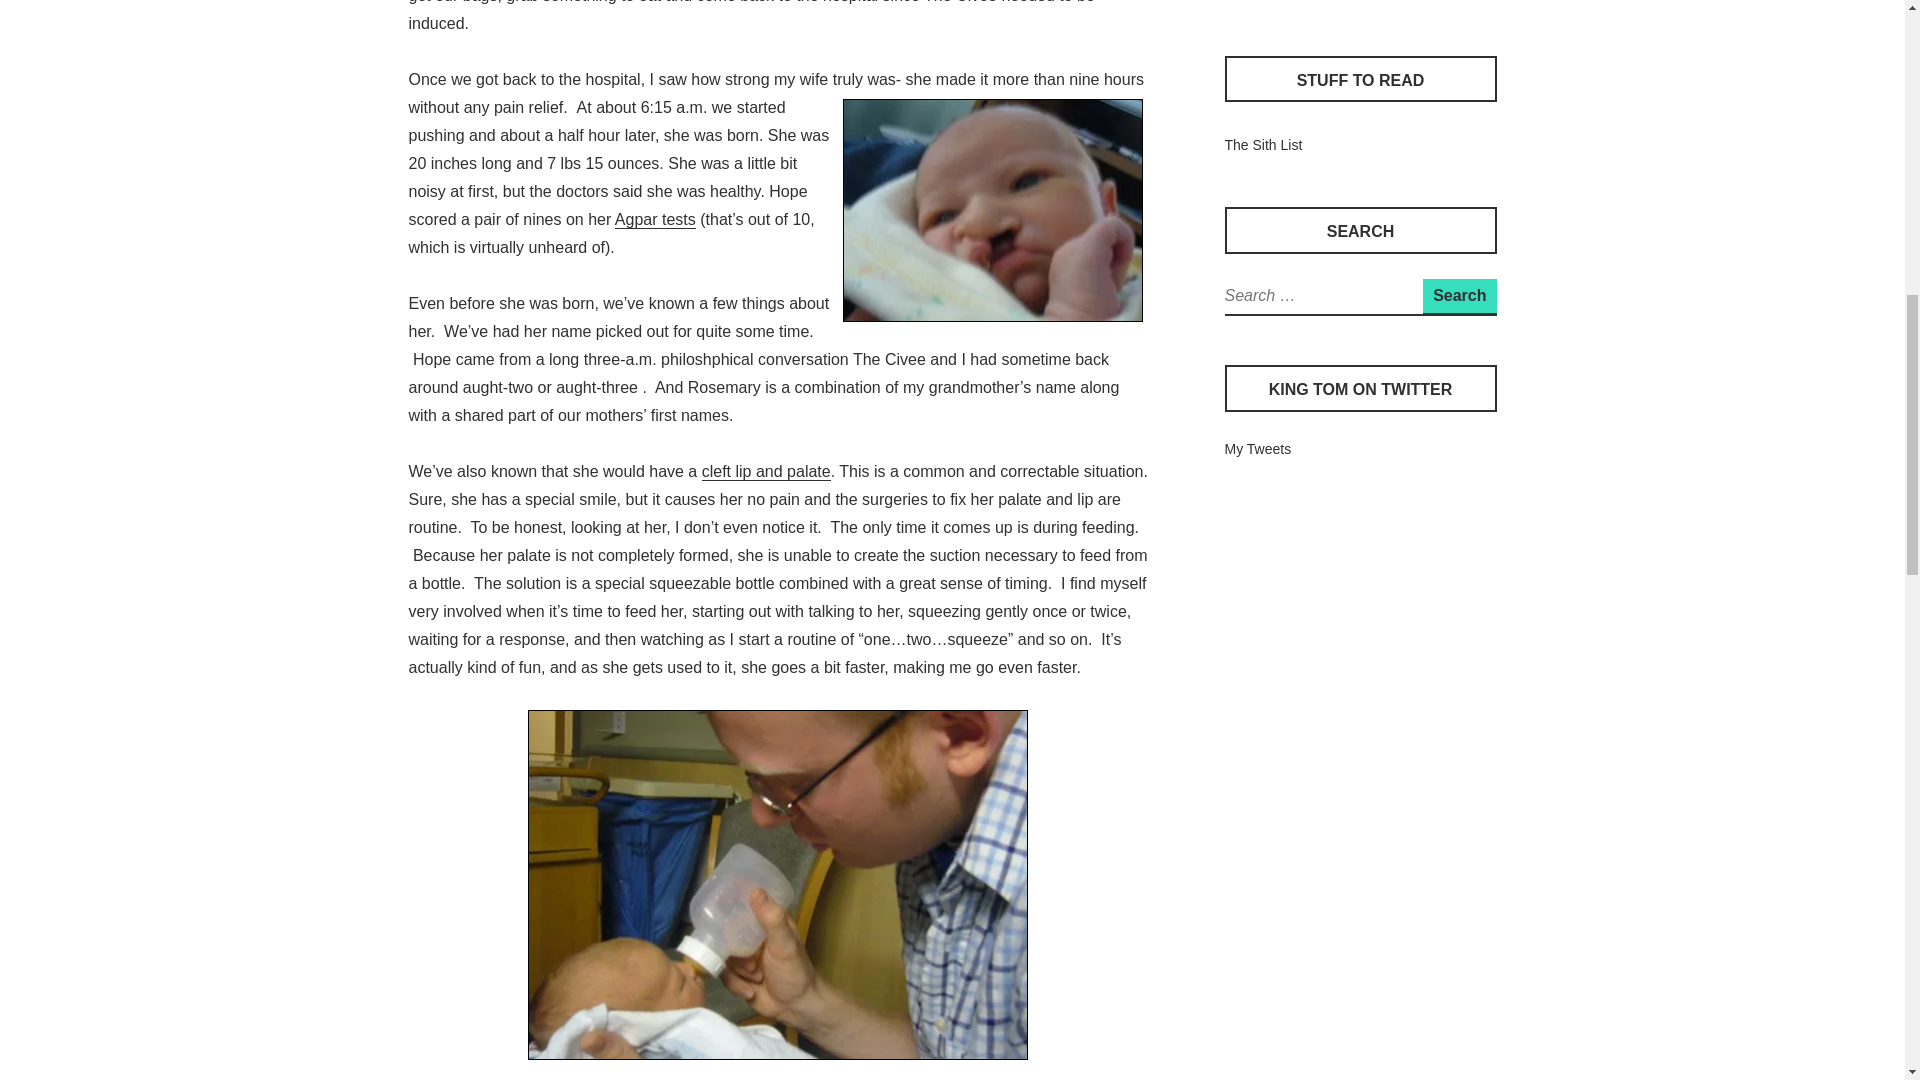  Describe the element at coordinates (1262, 145) in the screenshot. I see `The Sith List, Fool!` at that location.